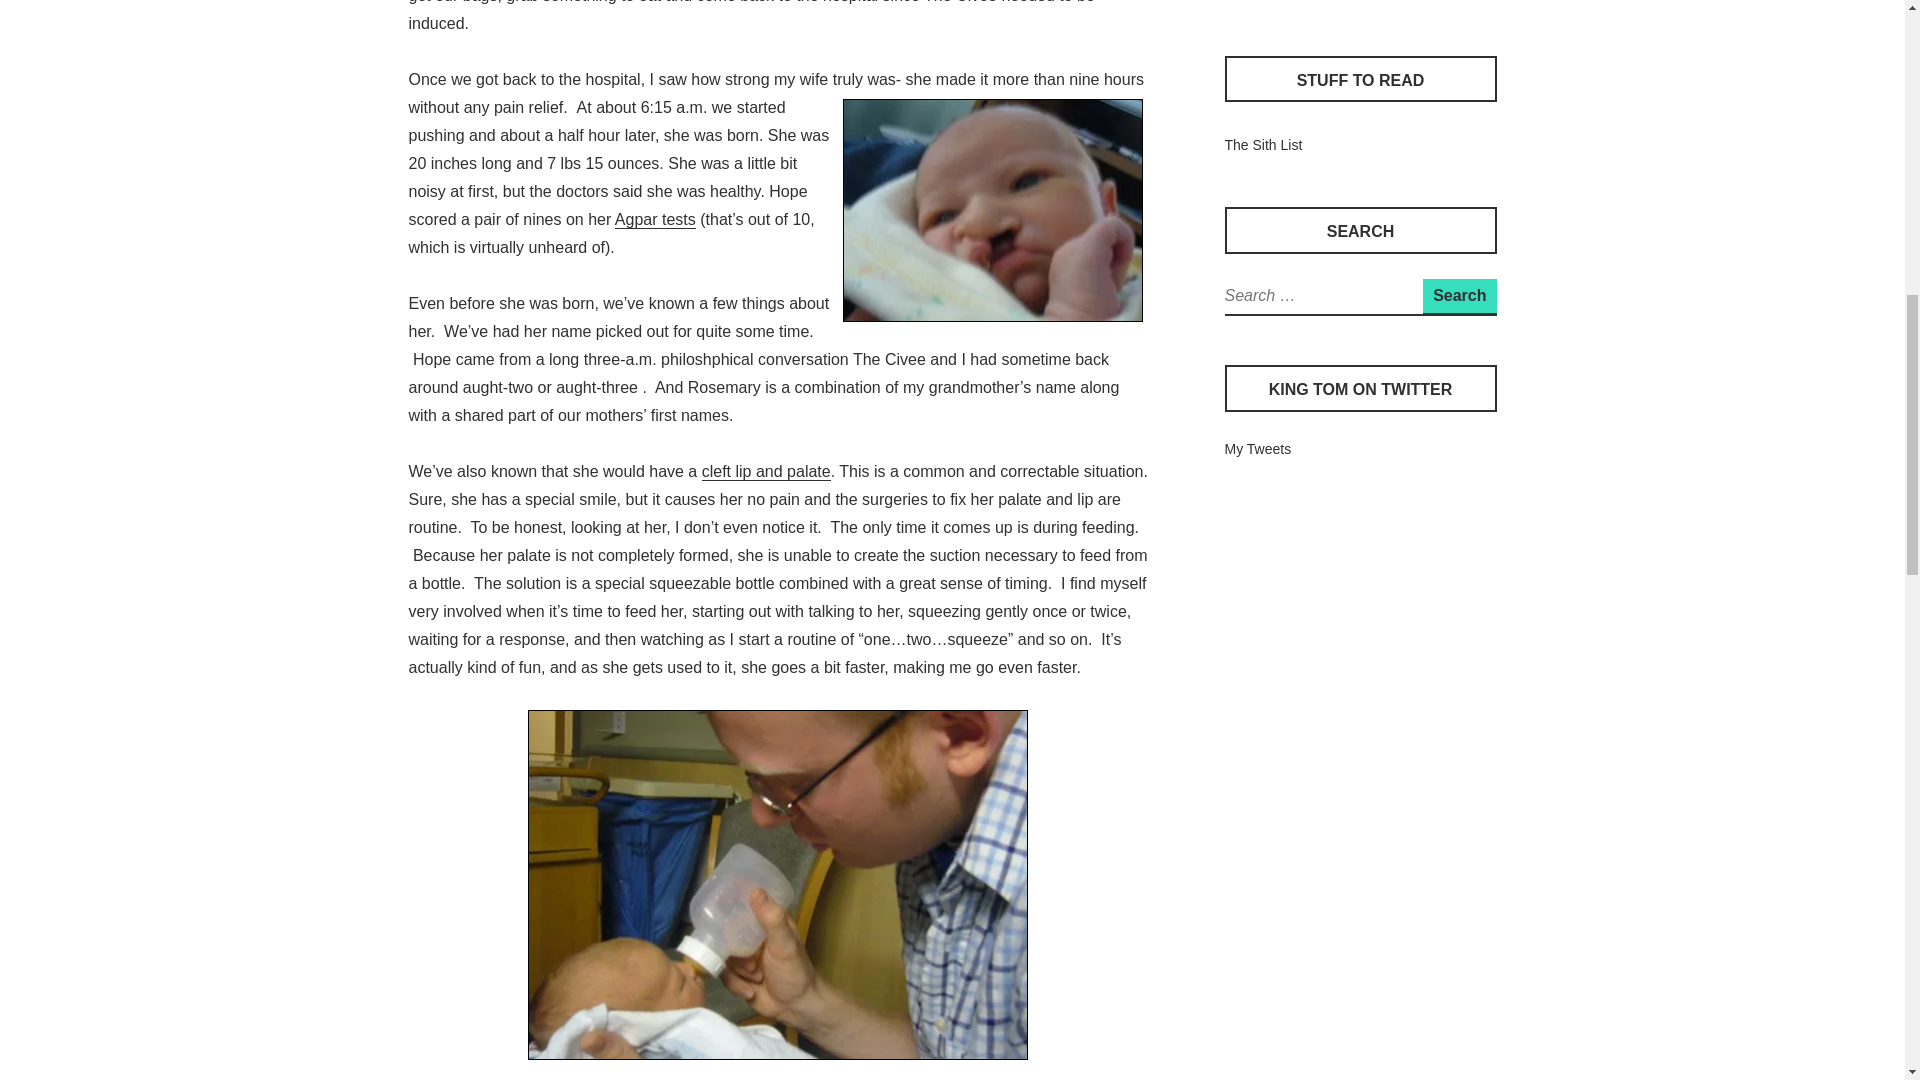  Describe the element at coordinates (1262, 145) in the screenshot. I see `The Sith List, Fool!` at that location.